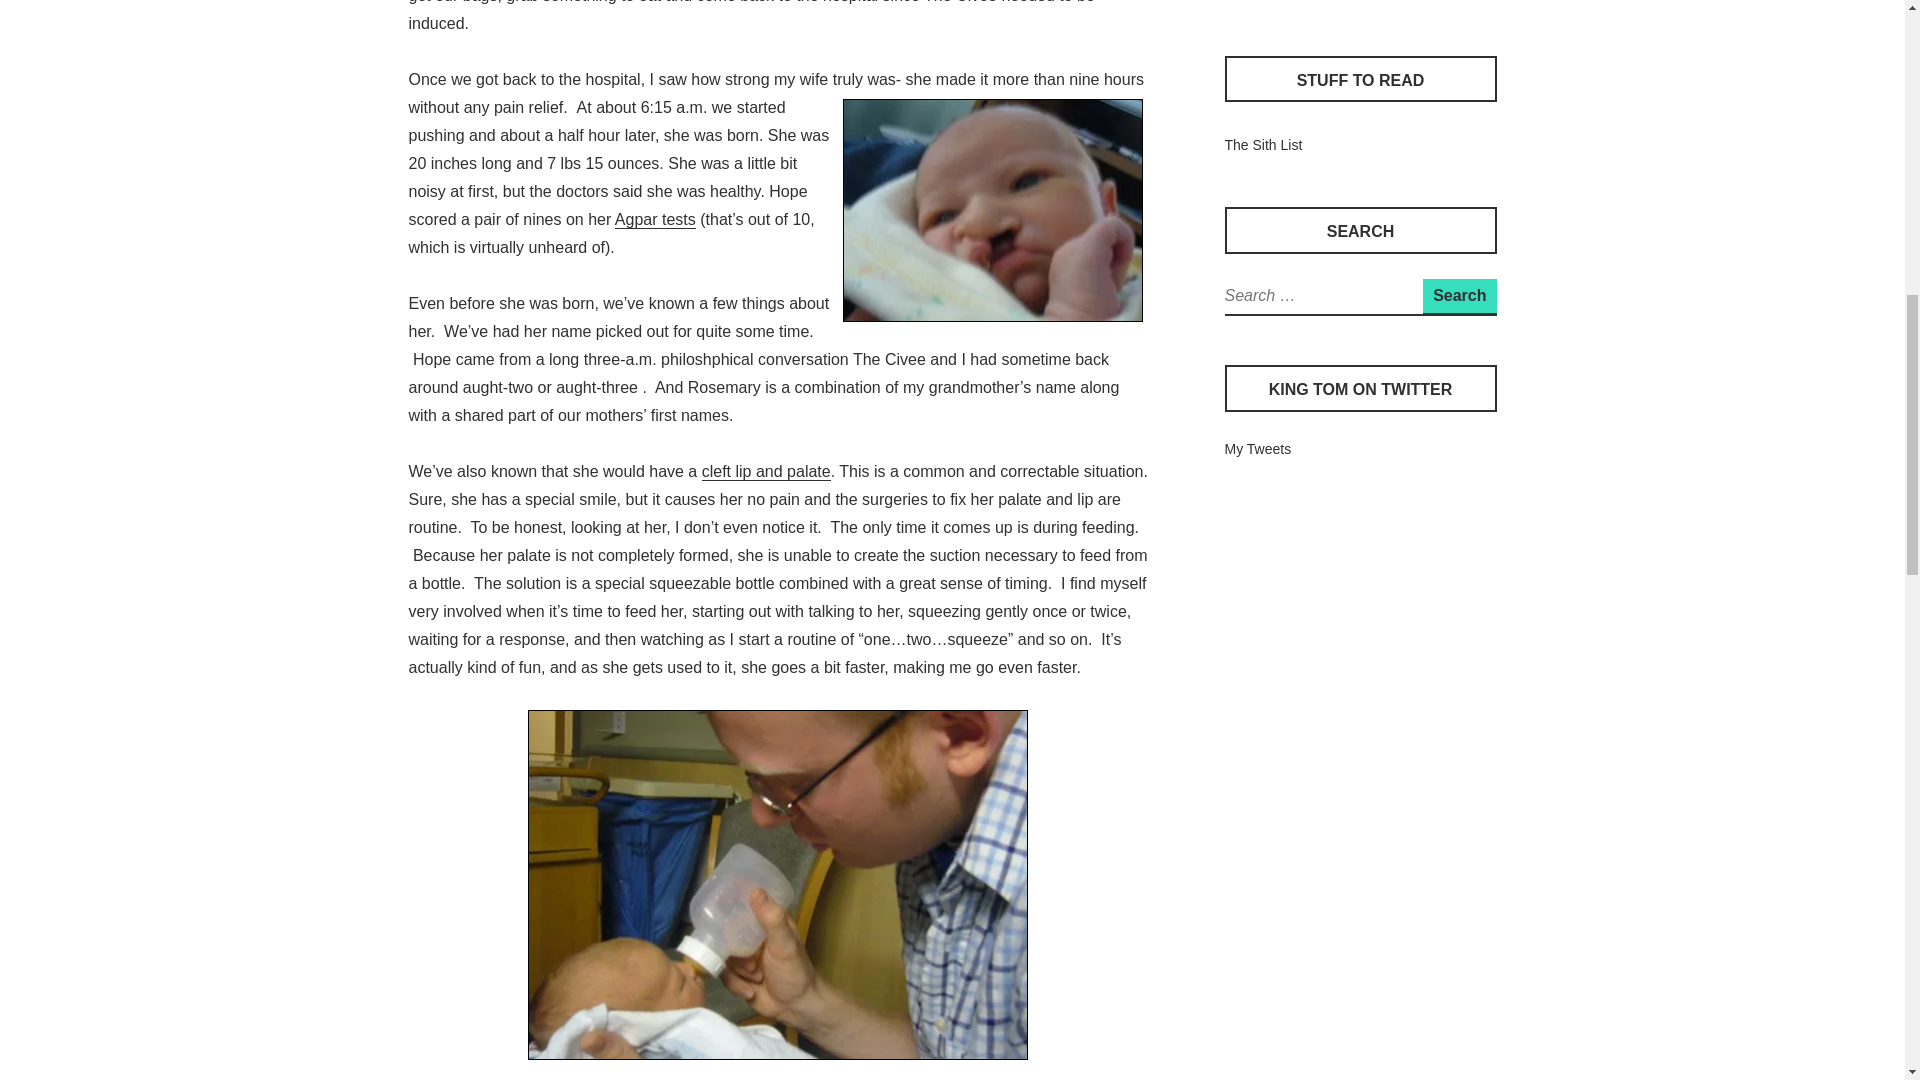  Describe the element at coordinates (1262, 145) in the screenshot. I see `The Sith List, Fool!` at that location.